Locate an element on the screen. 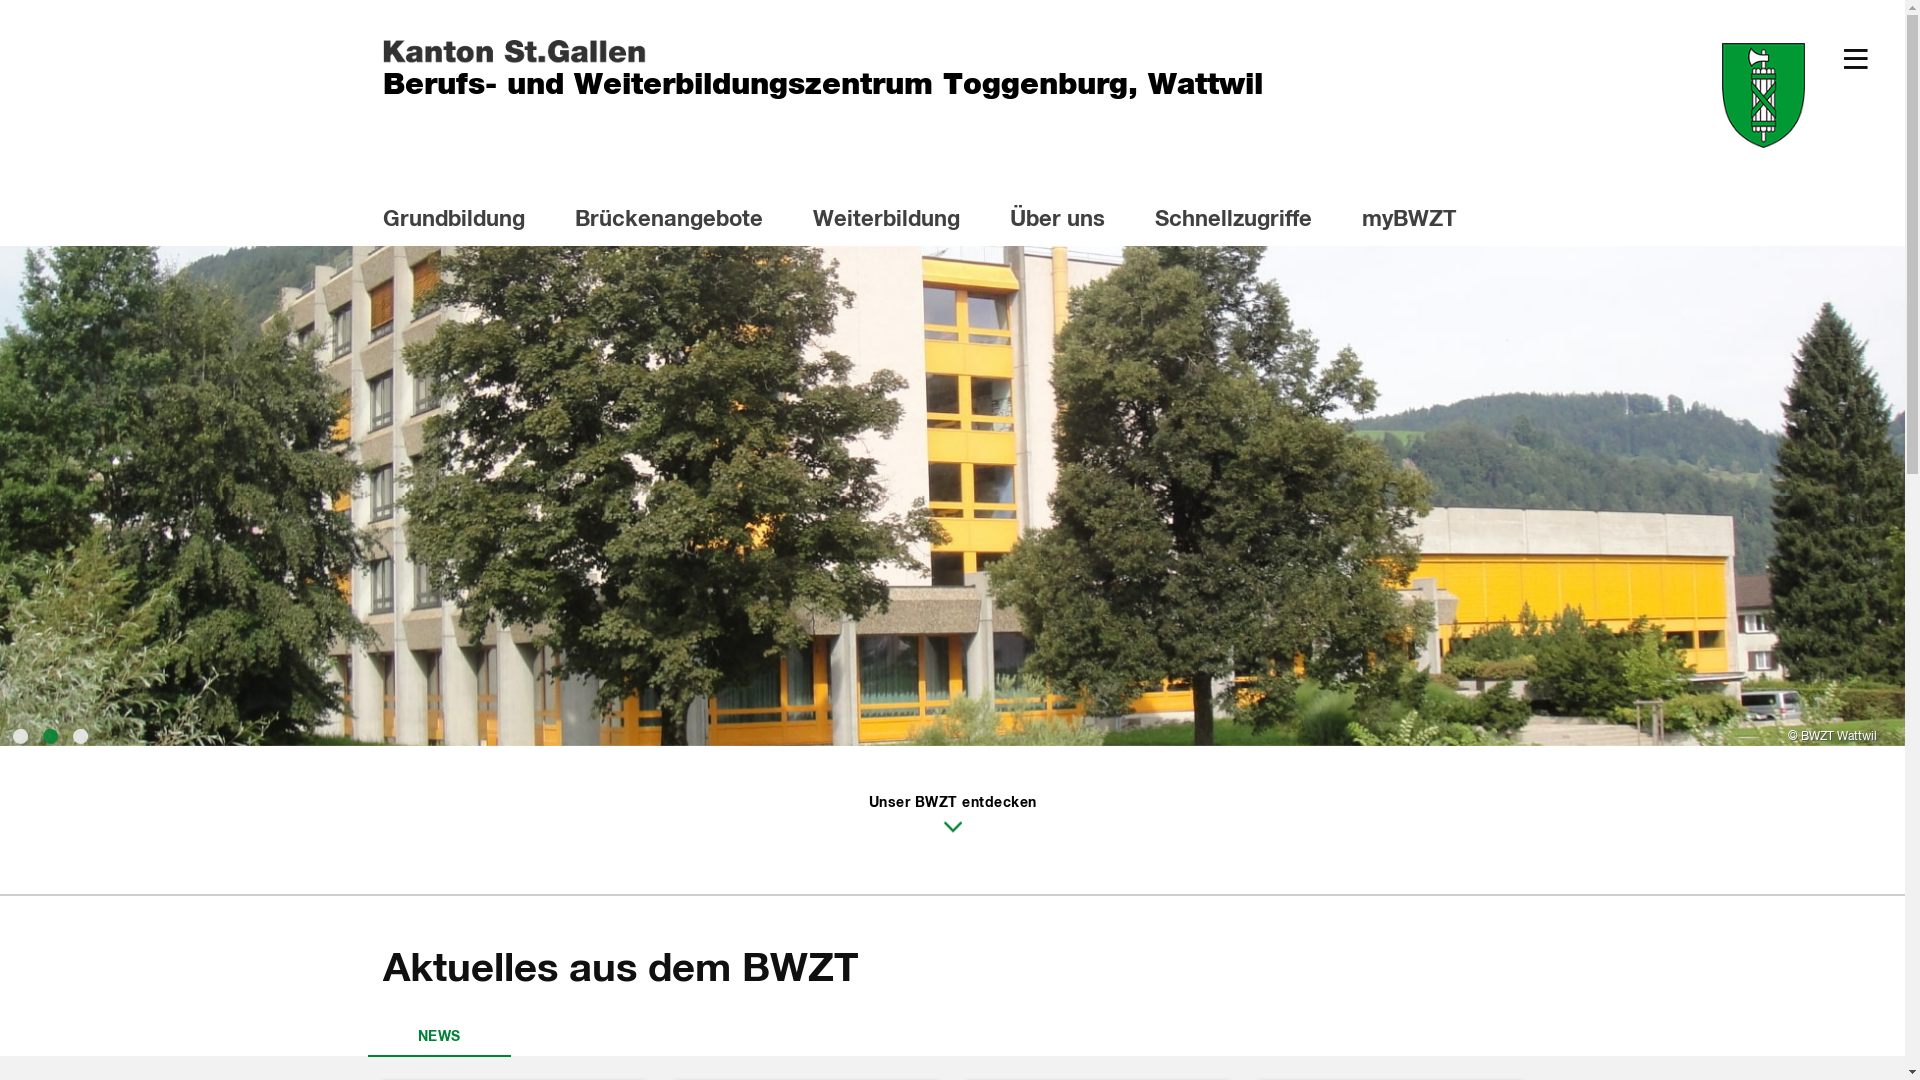  myBWZT is located at coordinates (1422, 221).